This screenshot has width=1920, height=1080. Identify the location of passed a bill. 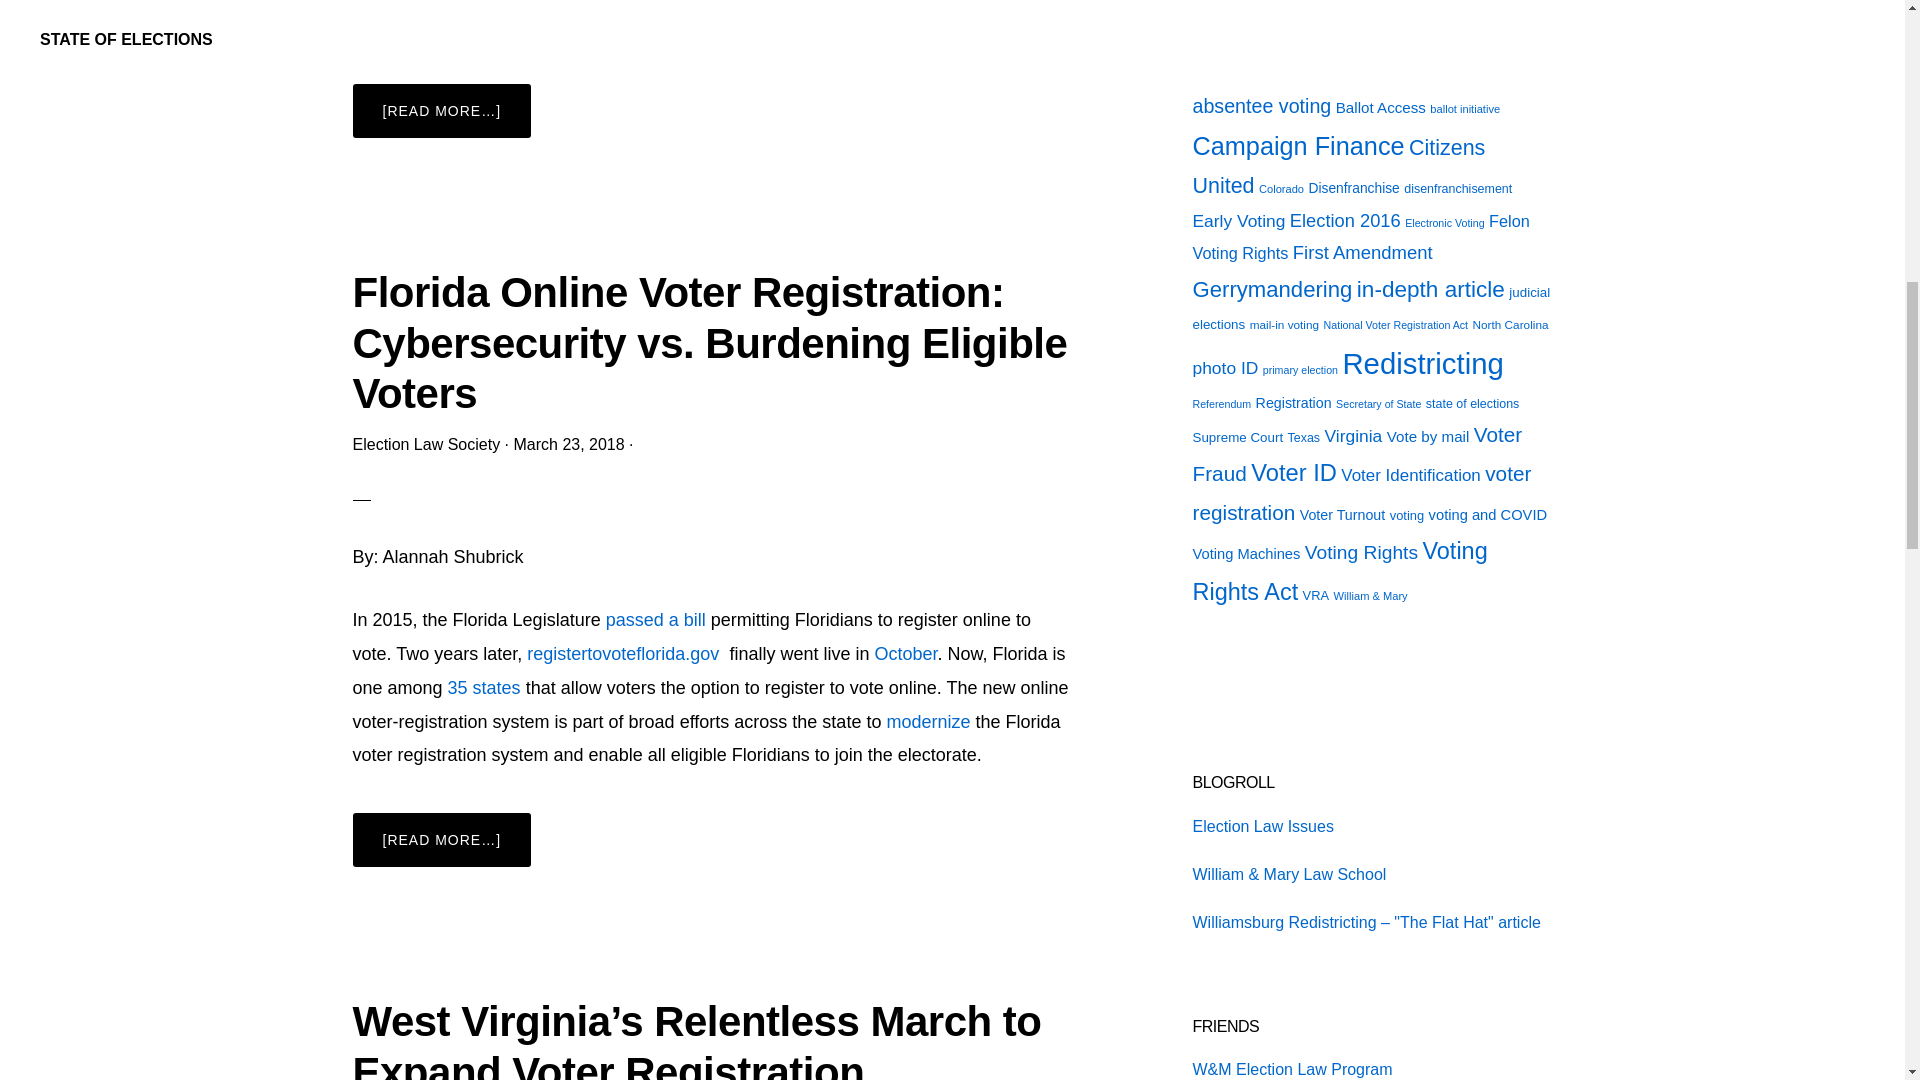
(656, 620).